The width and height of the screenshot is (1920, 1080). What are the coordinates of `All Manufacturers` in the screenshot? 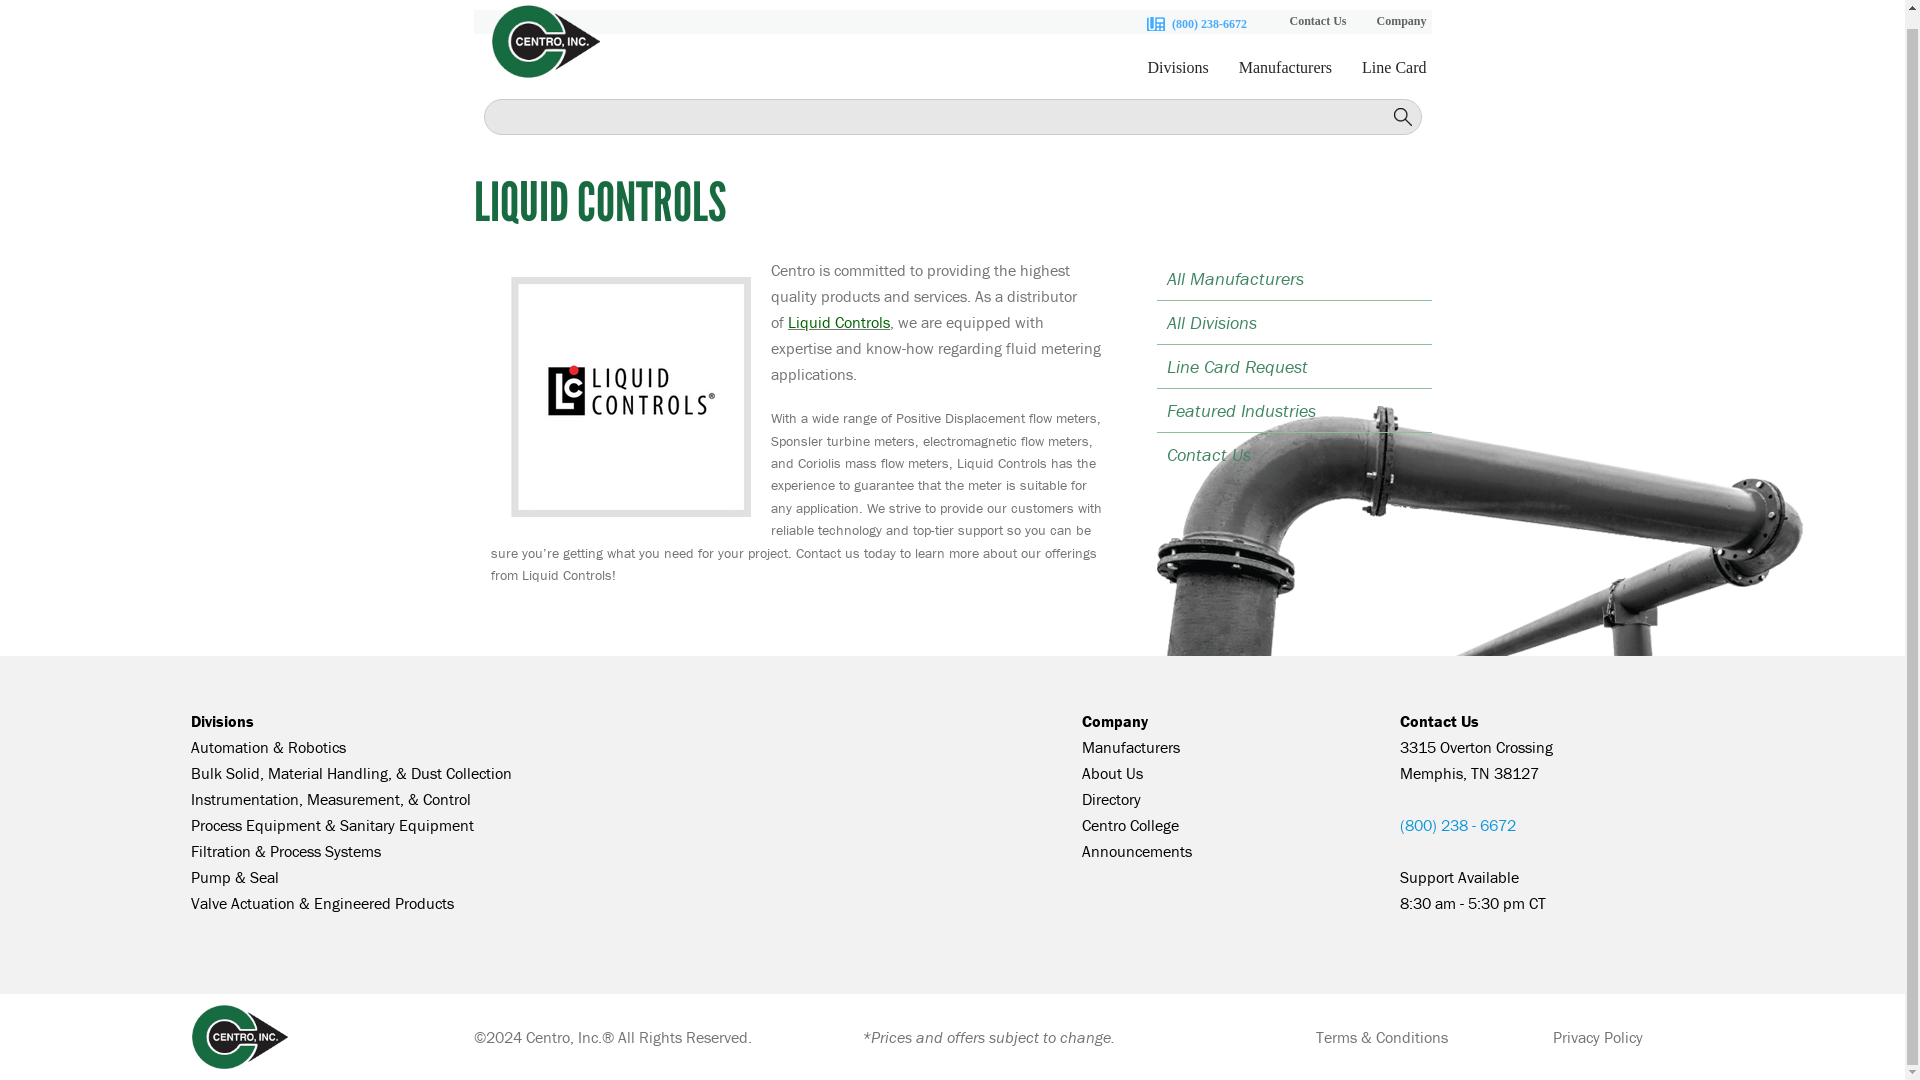 It's located at (1292, 278).